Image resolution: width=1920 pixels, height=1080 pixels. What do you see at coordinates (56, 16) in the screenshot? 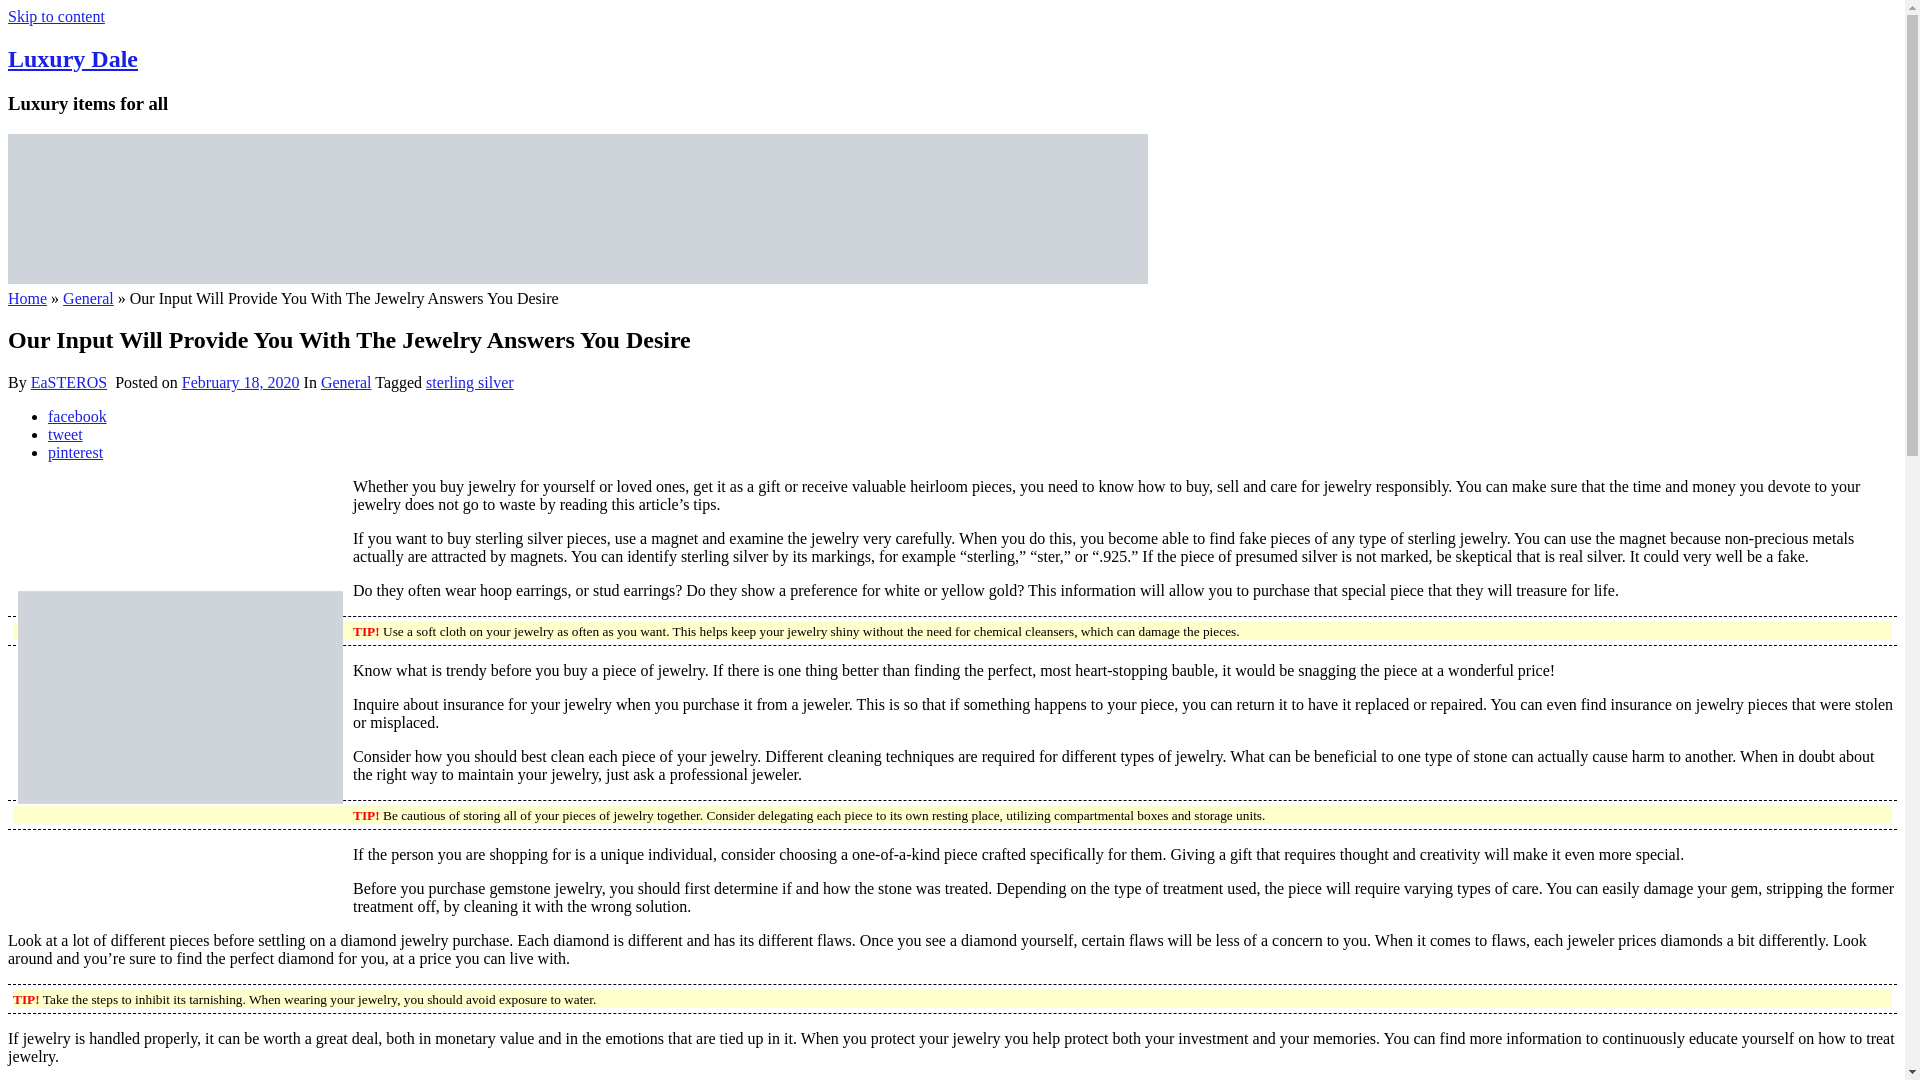
I see `Skip to content` at bounding box center [56, 16].